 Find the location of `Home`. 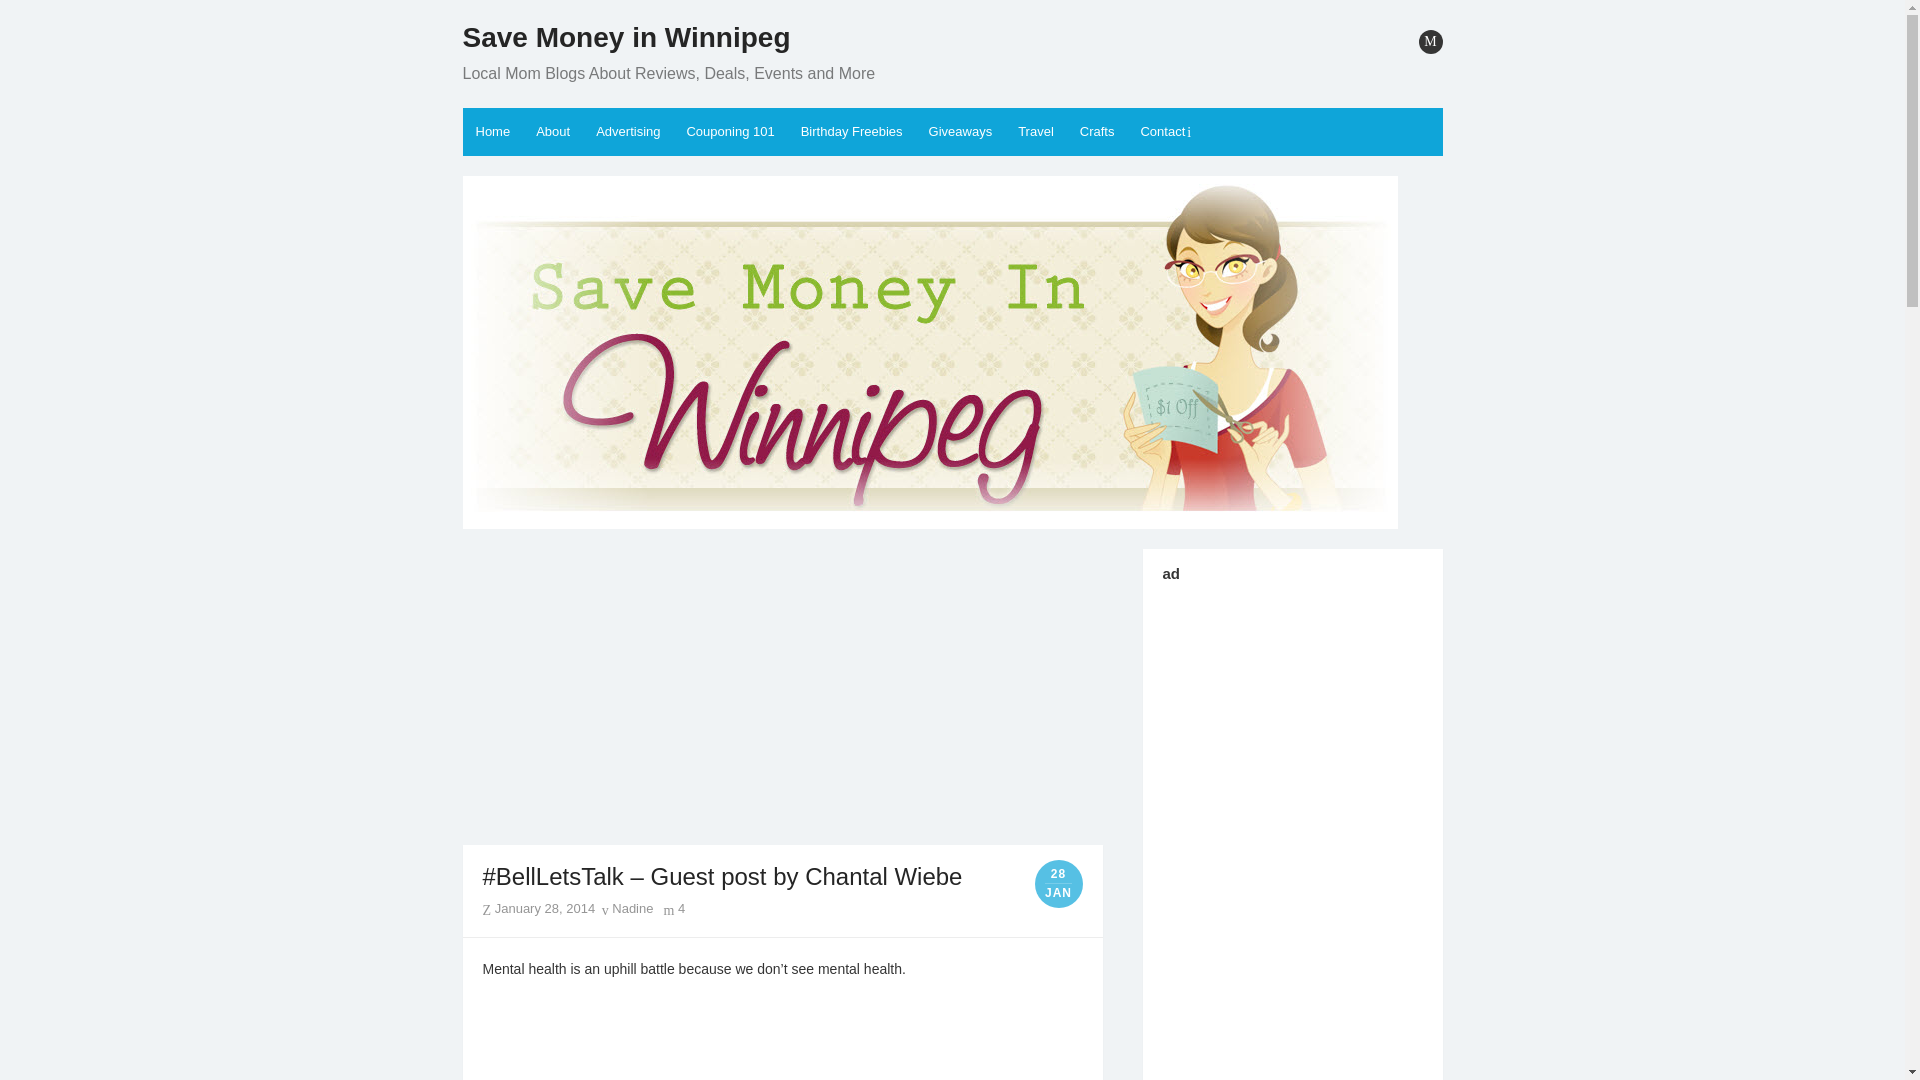

Home is located at coordinates (492, 132).